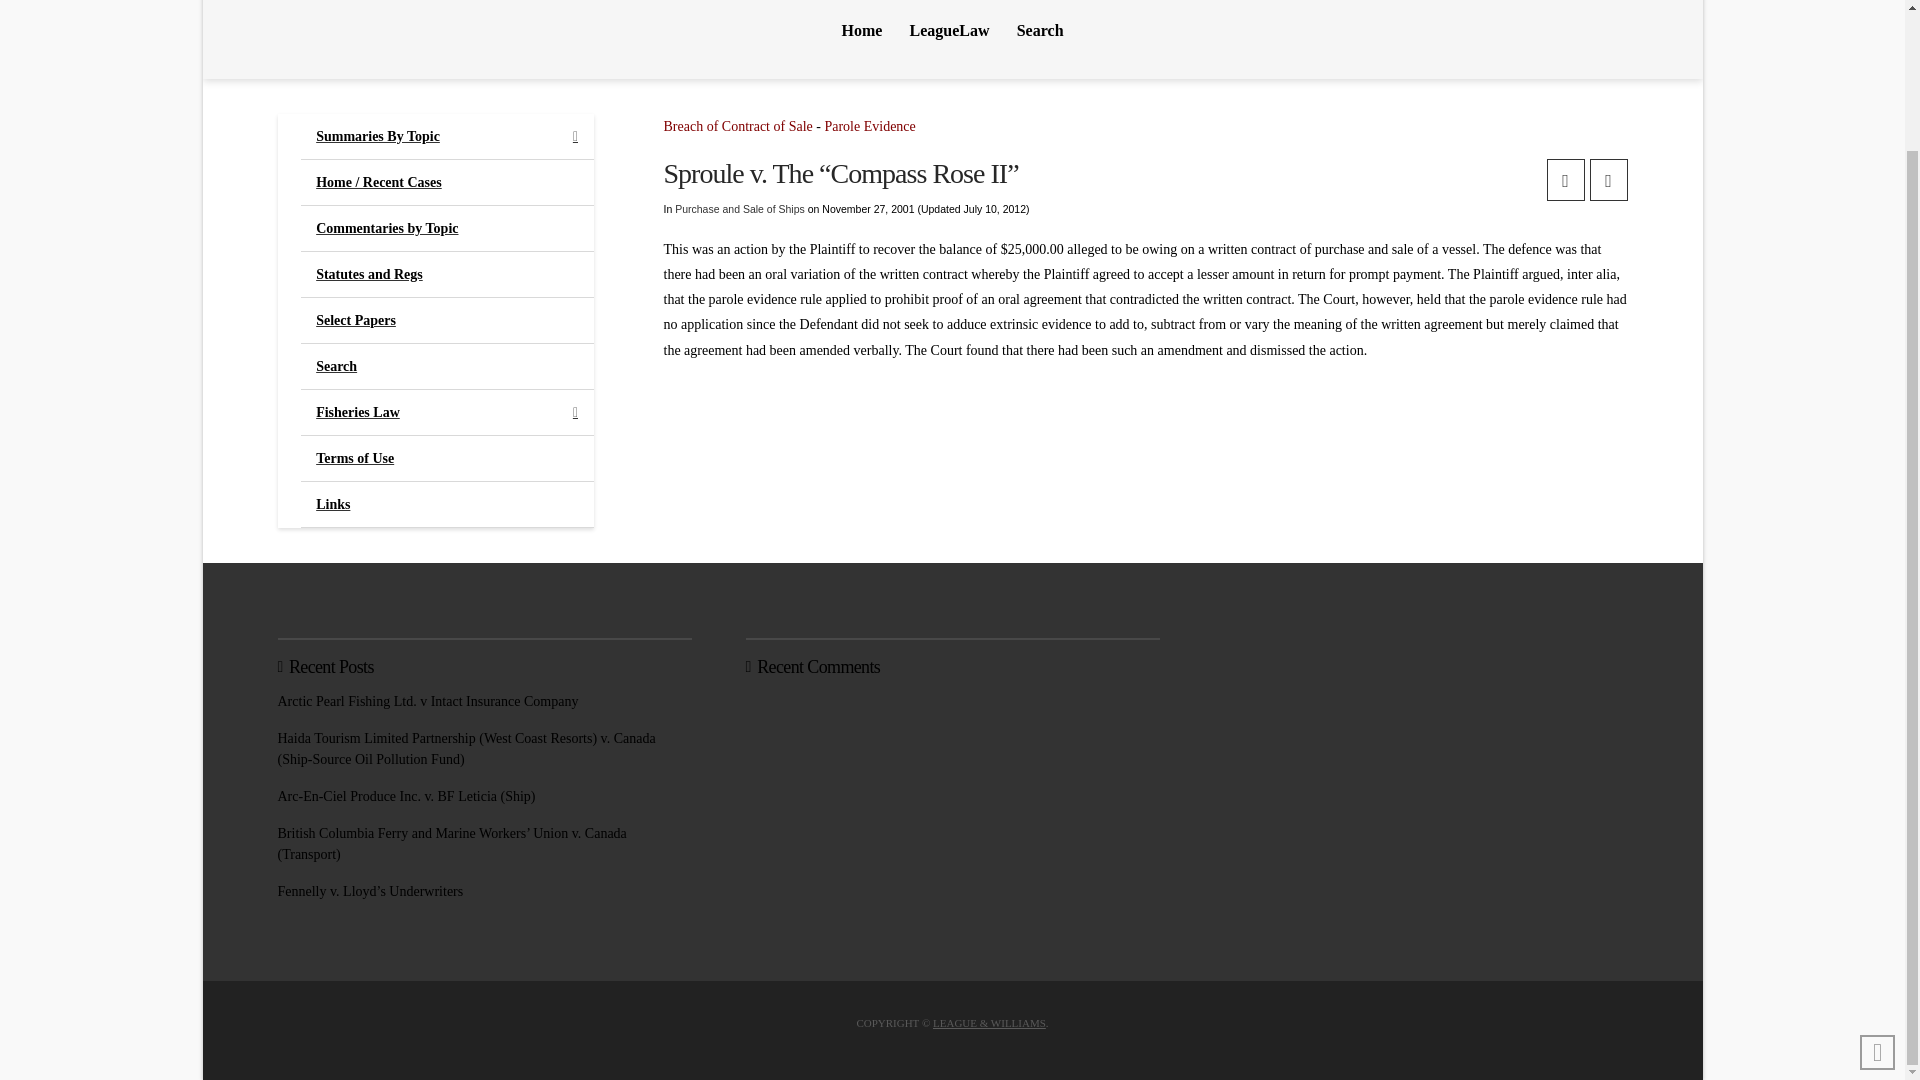 The height and width of the screenshot is (1080, 1920). Describe the element at coordinates (738, 126) in the screenshot. I see `Breach of Contract of Sale` at that location.